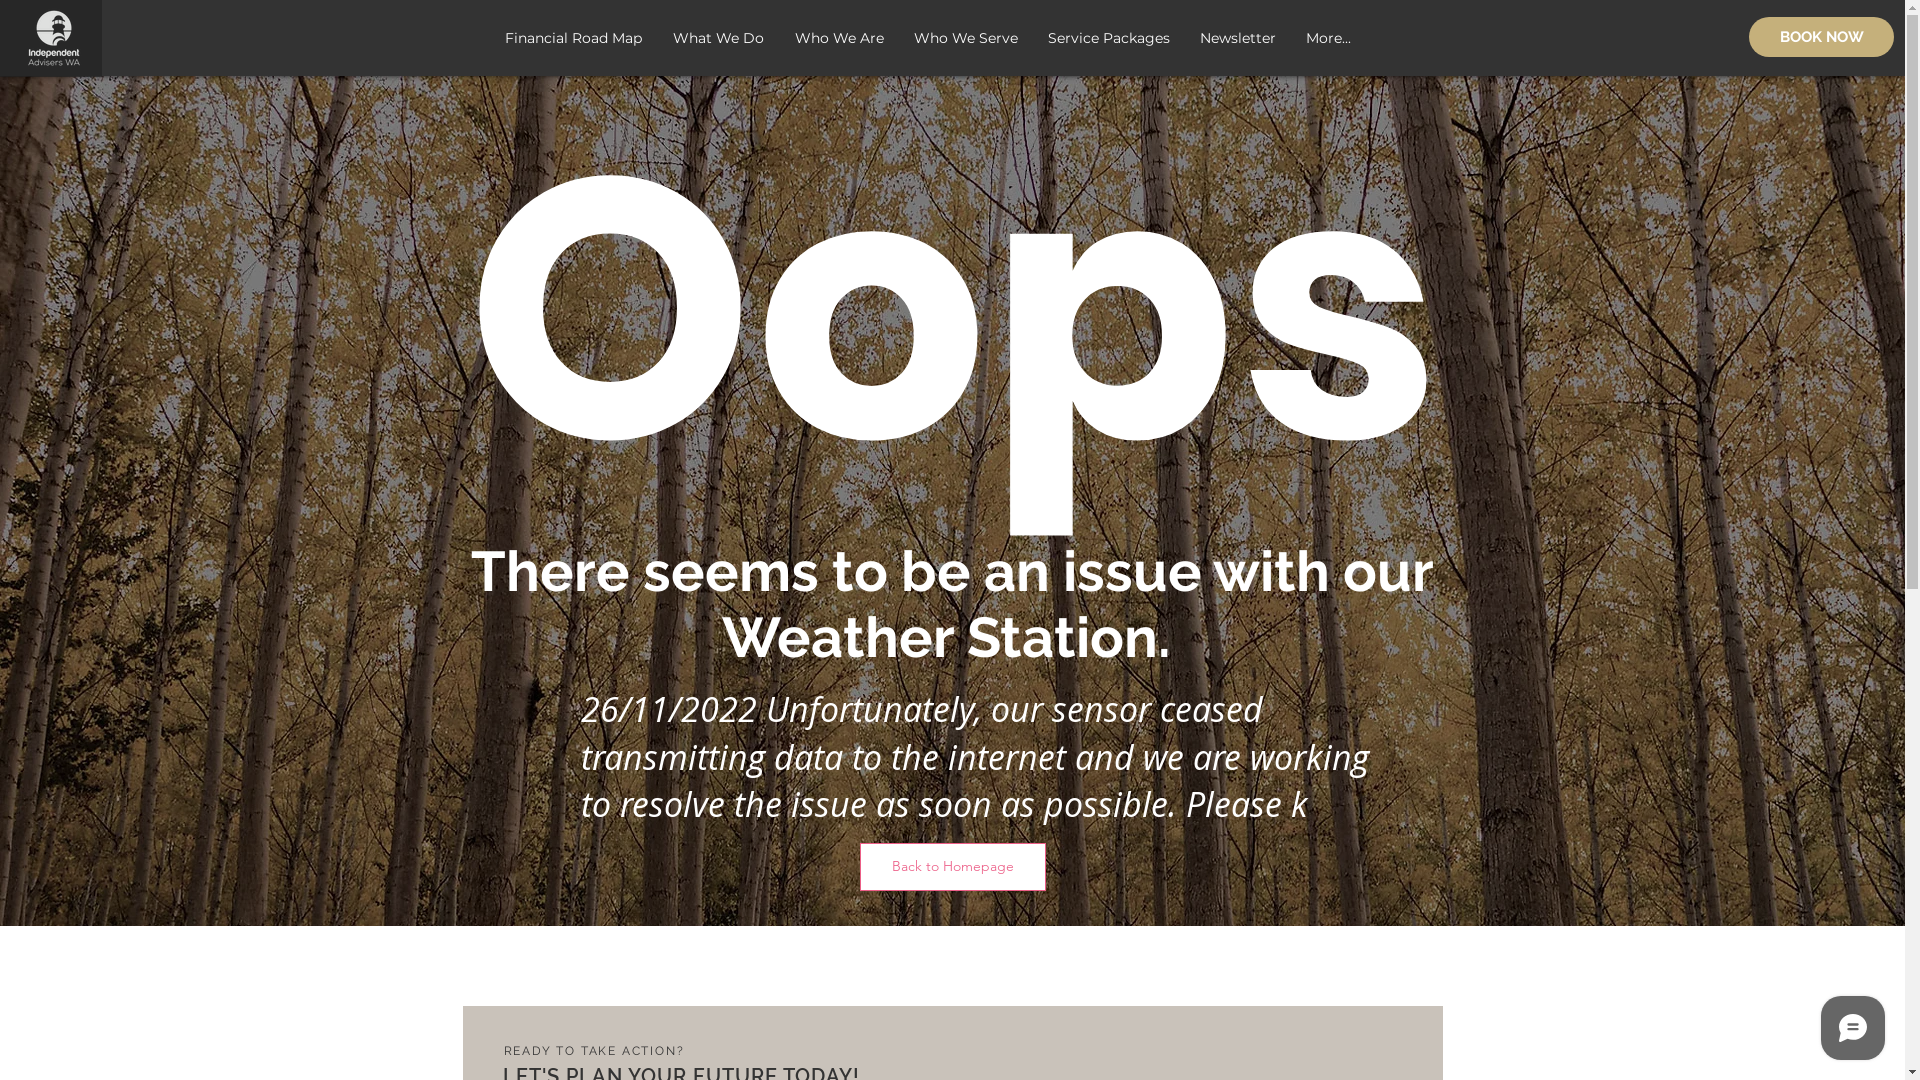 The height and width of the screenshot is (1080, 1920). What do you see at coordinates (1108, 38) in the screenshot?
I see `Service Packages` at bounding box center [1108, 38].